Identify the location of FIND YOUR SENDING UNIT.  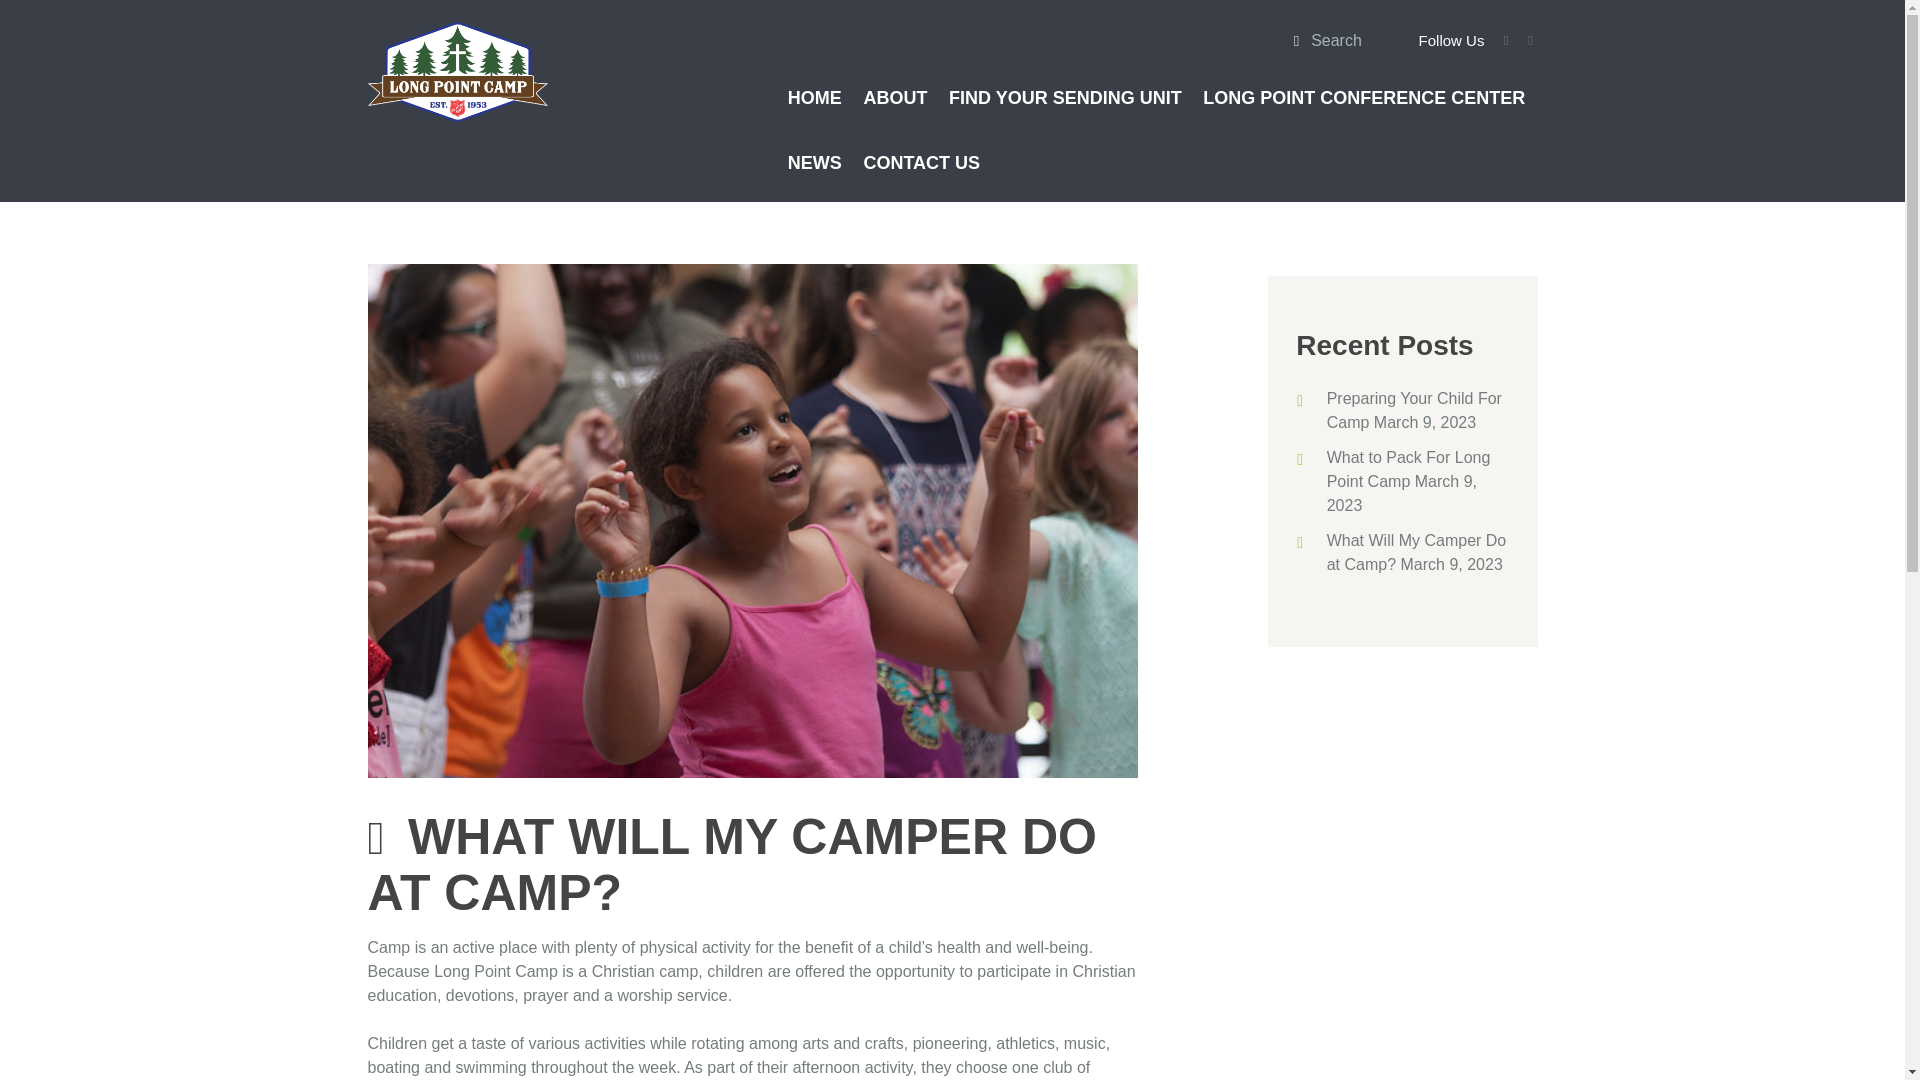
(1065, 96).